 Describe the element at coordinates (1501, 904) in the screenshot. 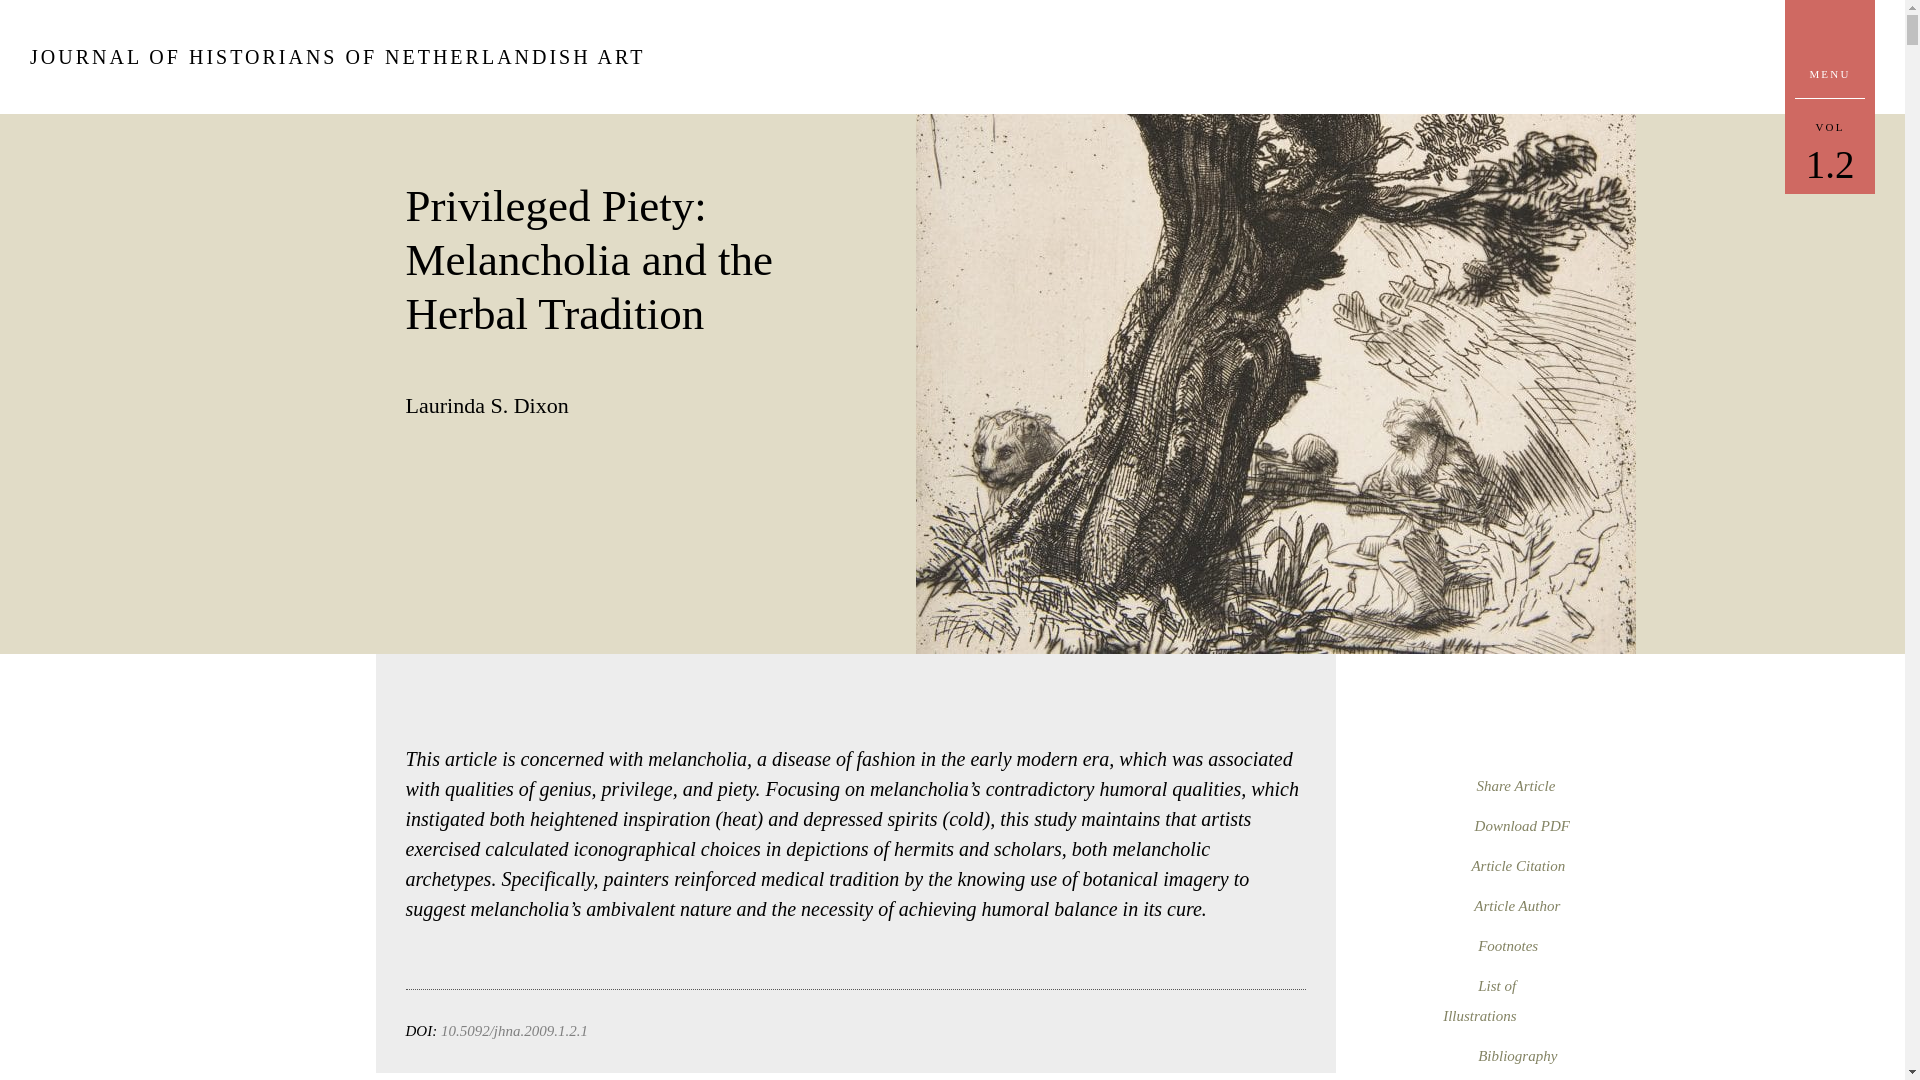

I see `Download PDF` at that location.